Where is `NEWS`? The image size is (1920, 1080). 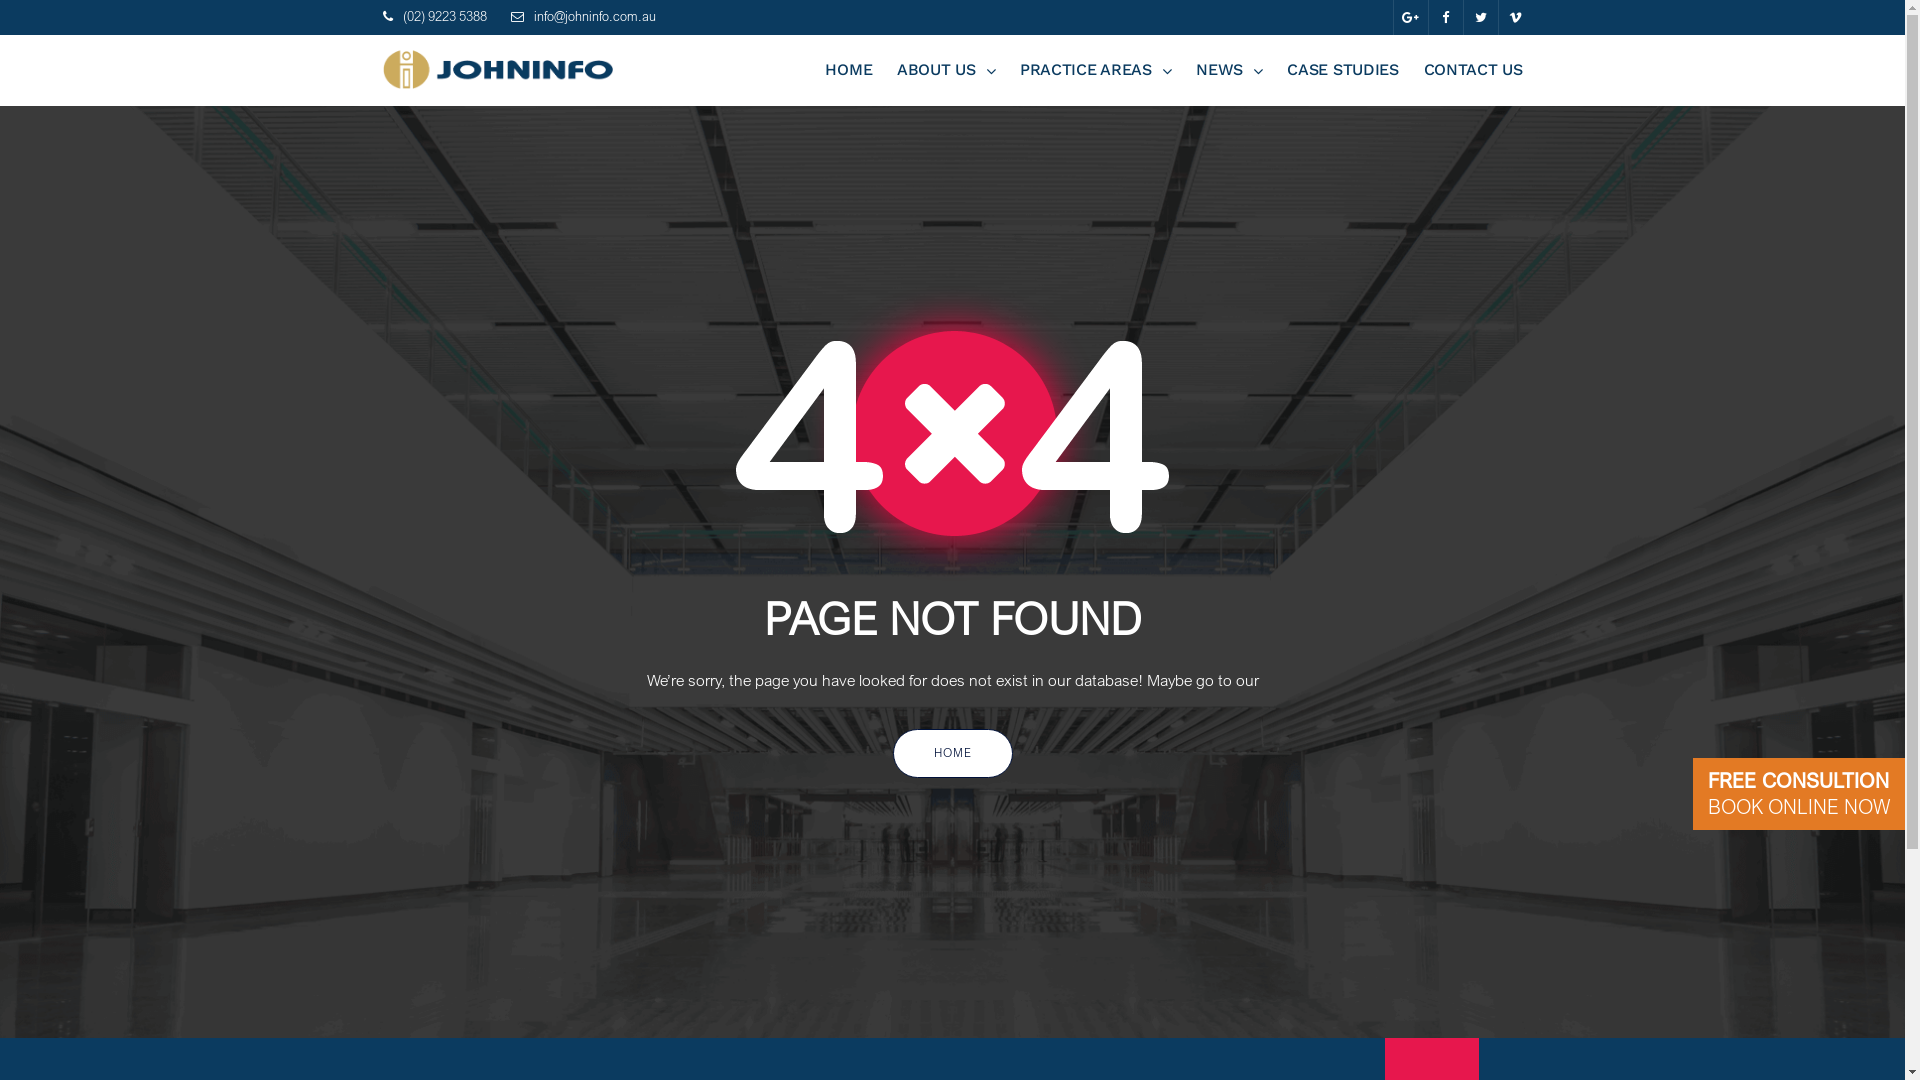
NEWS is located at coordinates (1230, 70).